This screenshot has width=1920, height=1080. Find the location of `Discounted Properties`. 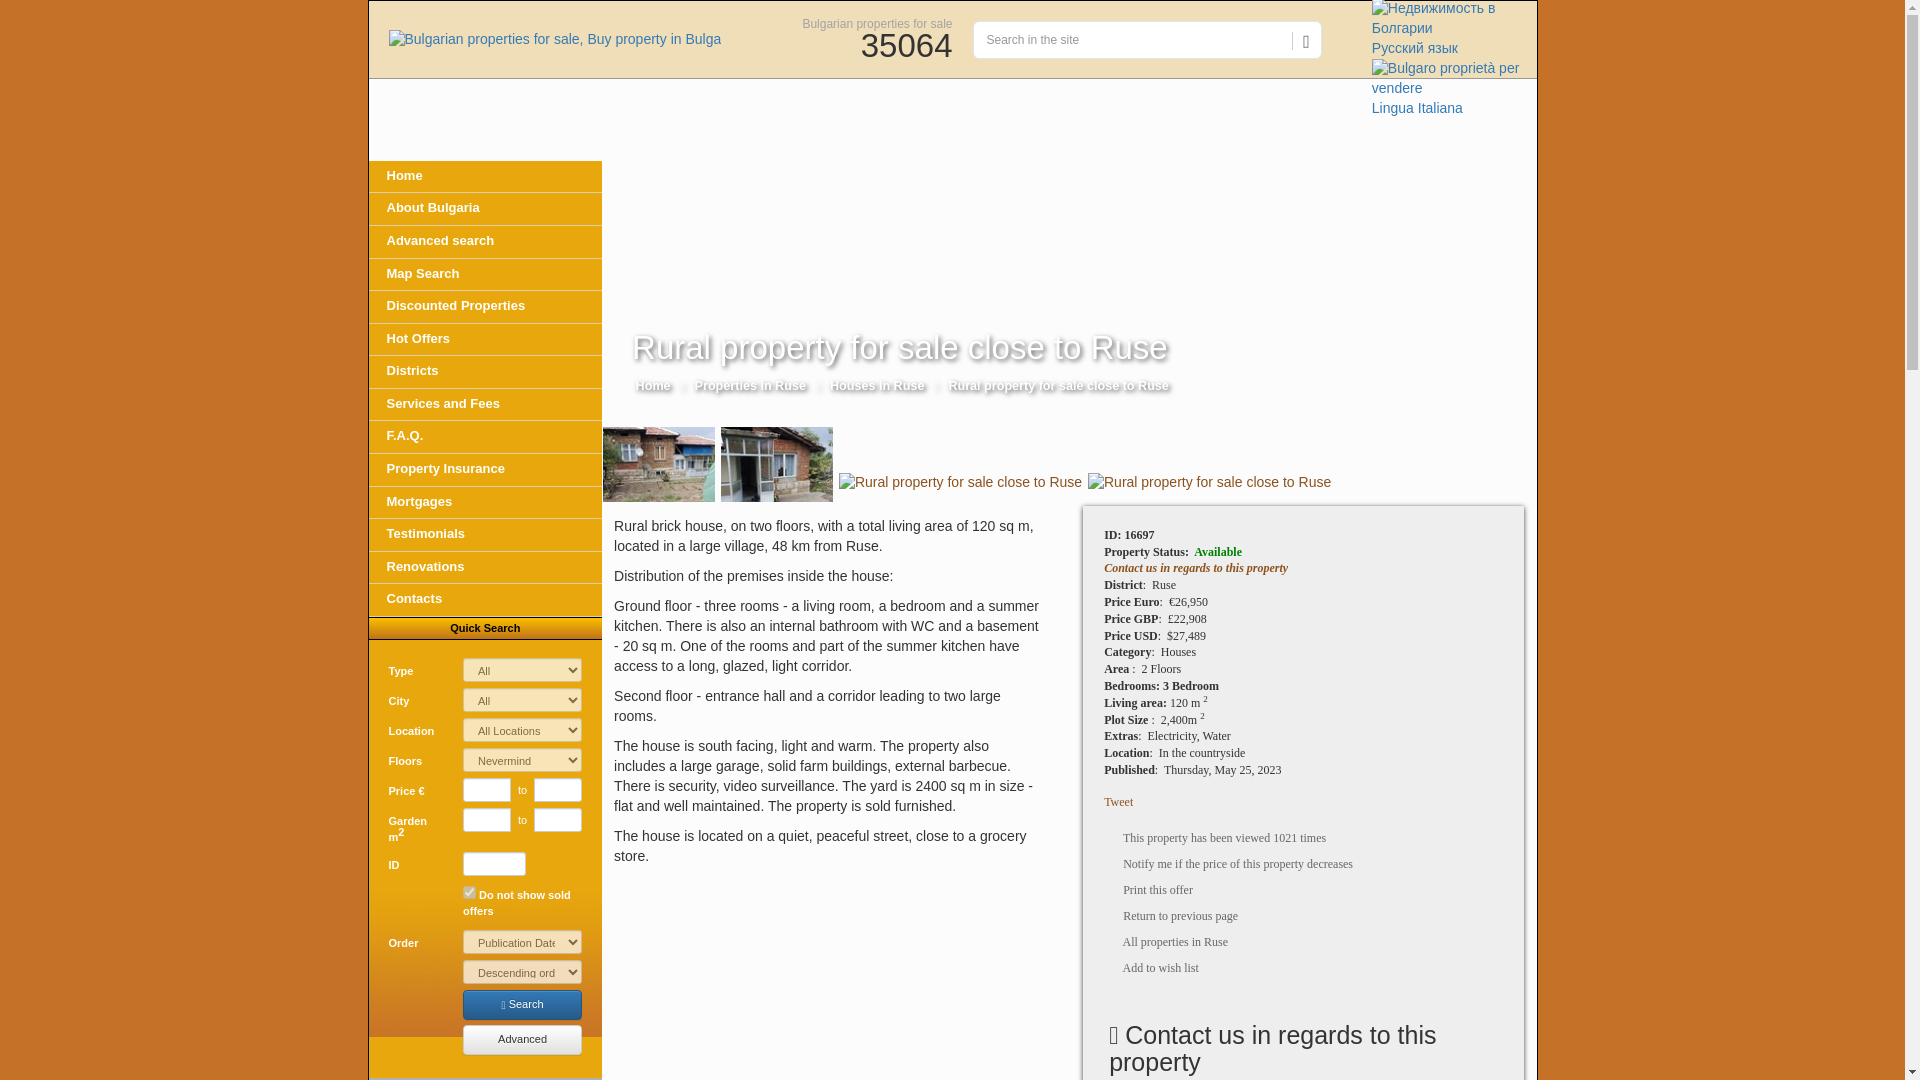

Discounted Properties is located at coordinates (485, 306).